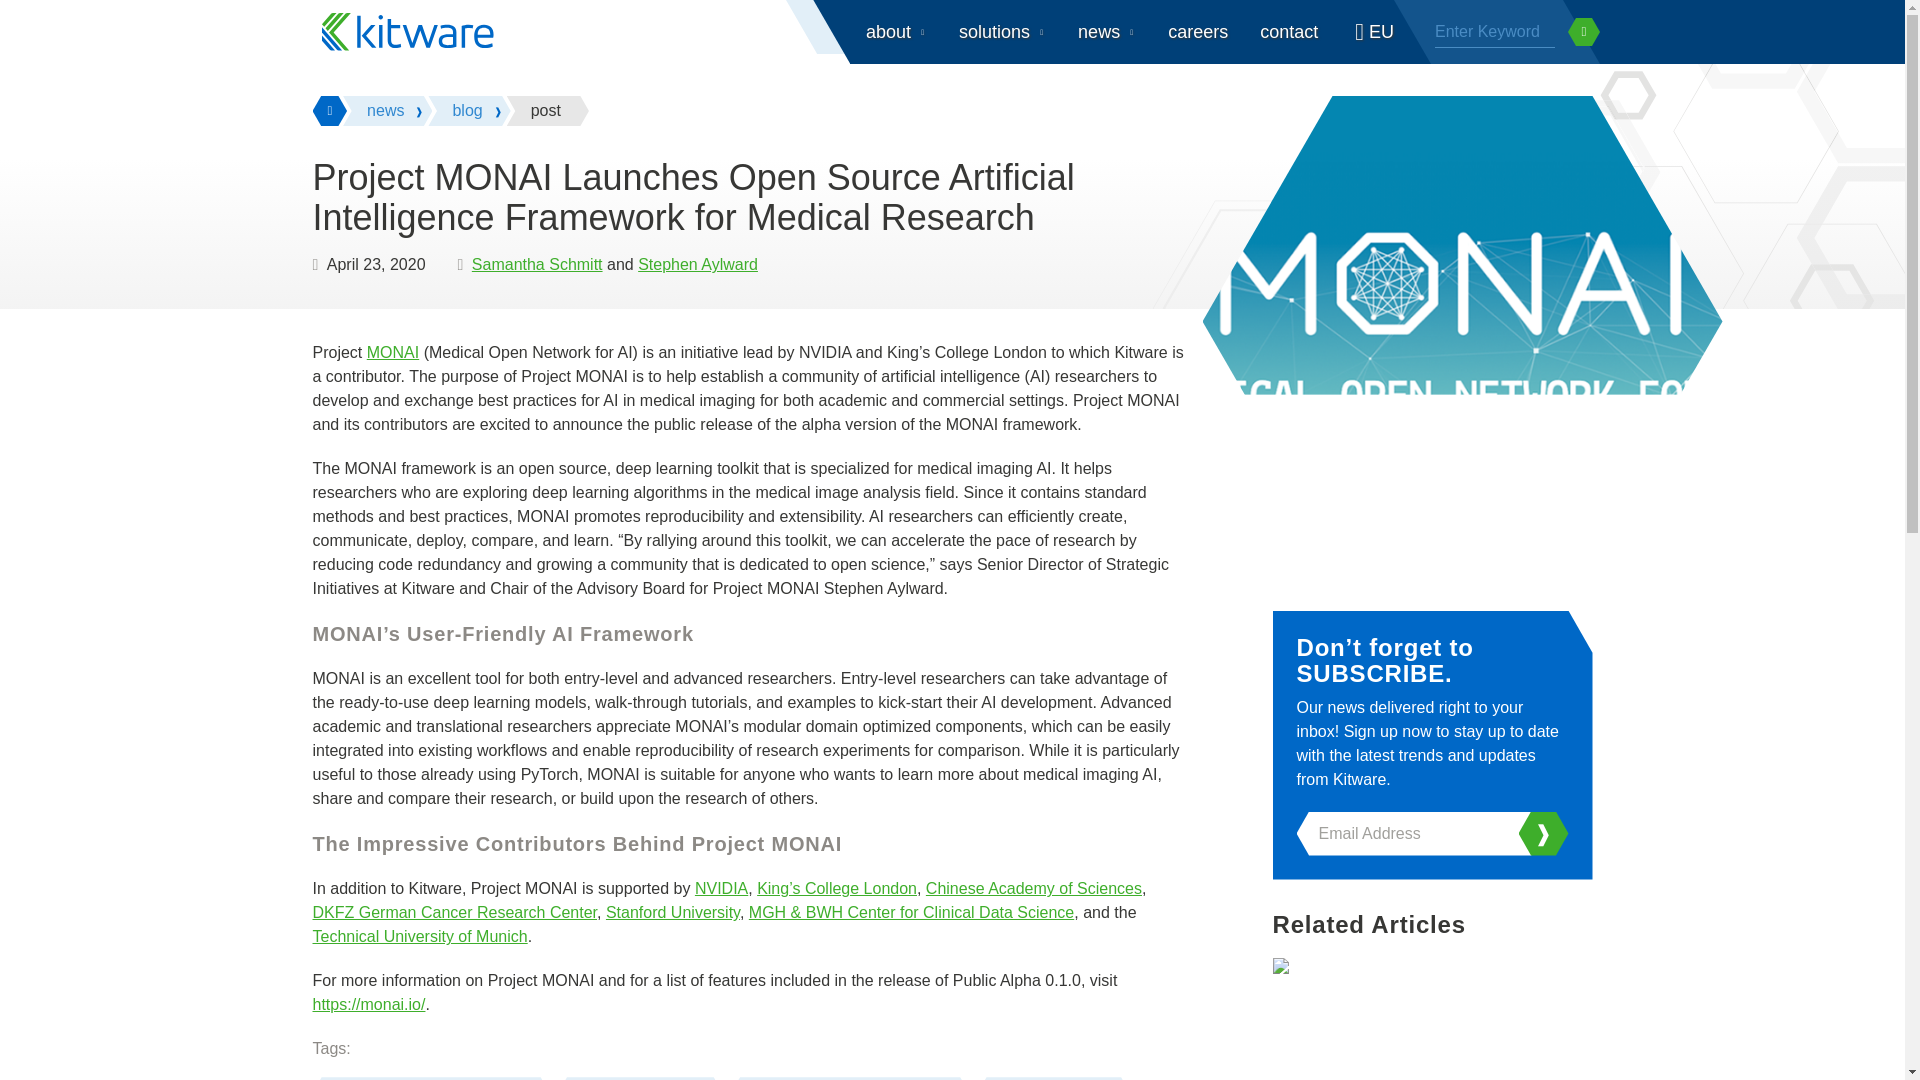 This screenshot has height=1080, width=1920. Describe the element at coordinates (1034, 888) in the screenshot. I see `Chinese Academy of Sciences` at that location.